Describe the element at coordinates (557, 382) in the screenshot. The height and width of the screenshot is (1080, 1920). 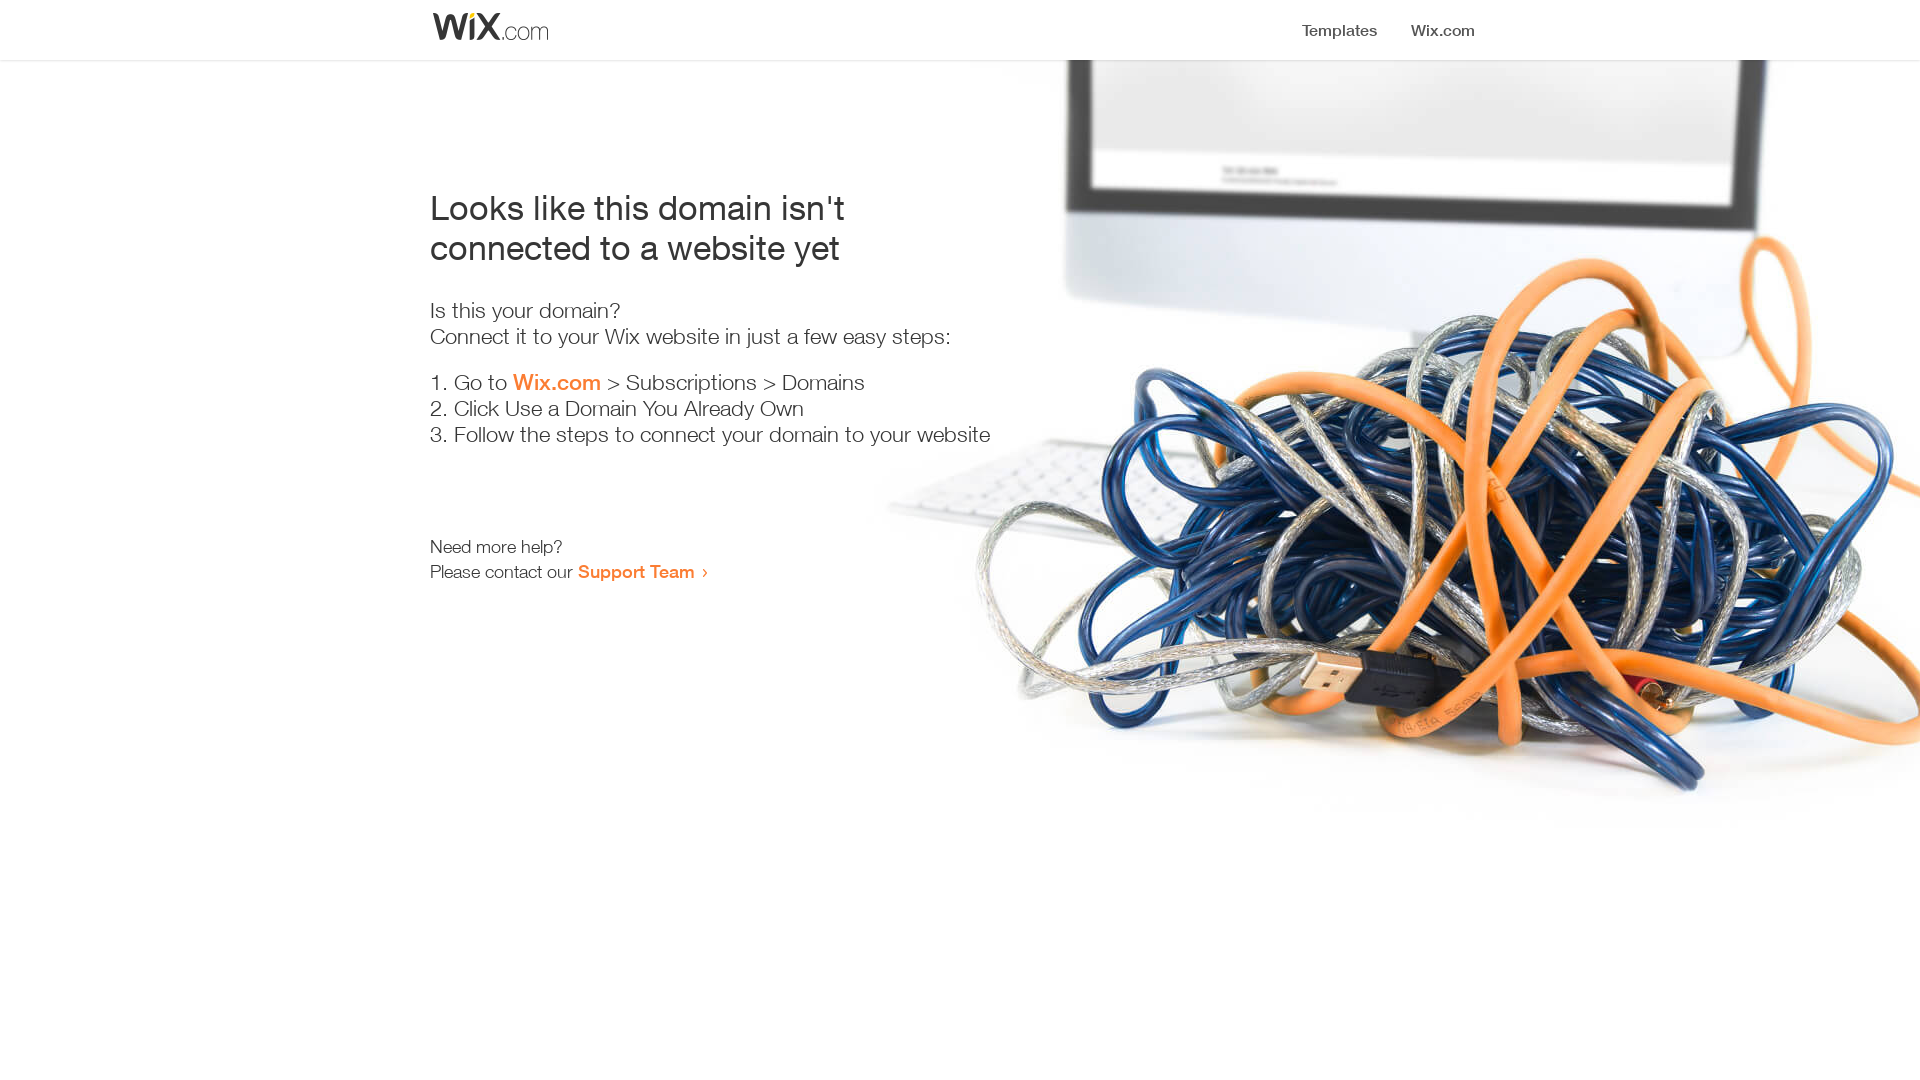
I see `Wix.com` at that location.